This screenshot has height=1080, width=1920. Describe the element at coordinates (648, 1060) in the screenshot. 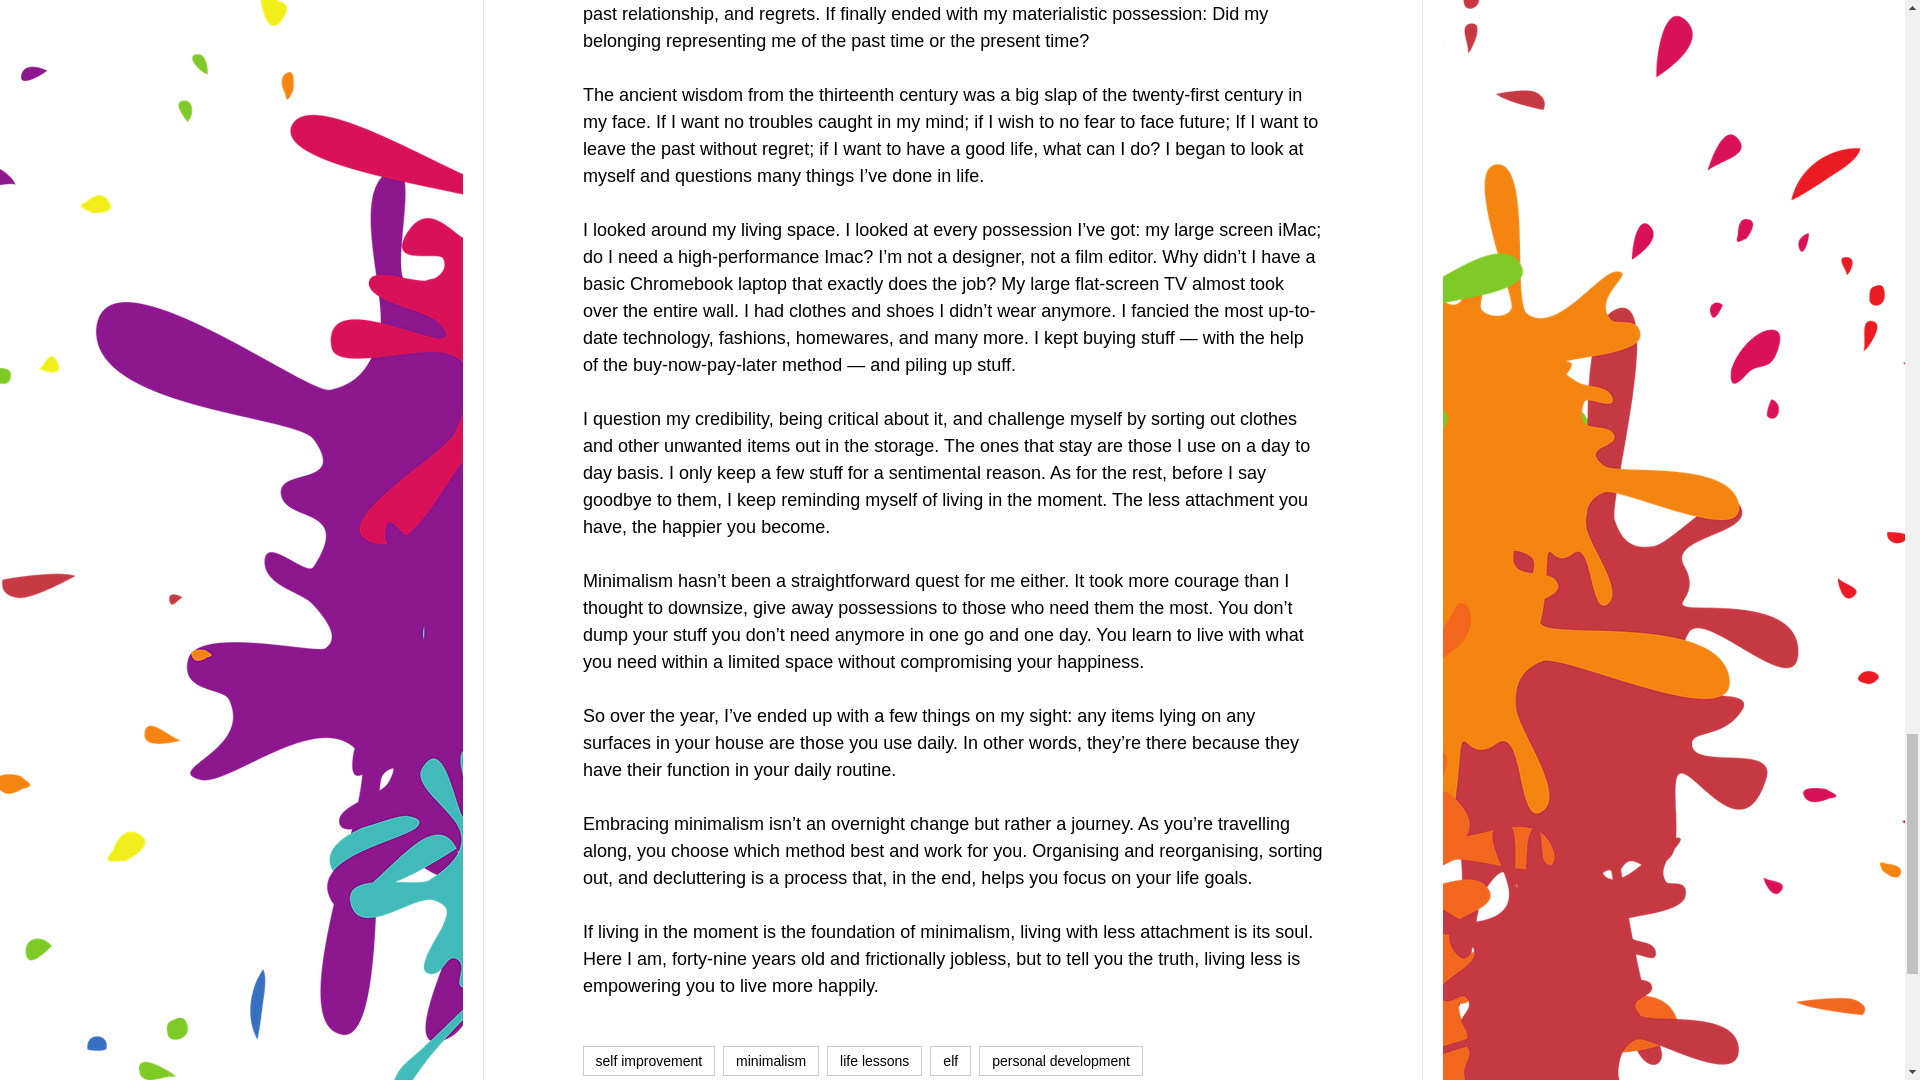

I see `self improvement` at that location.